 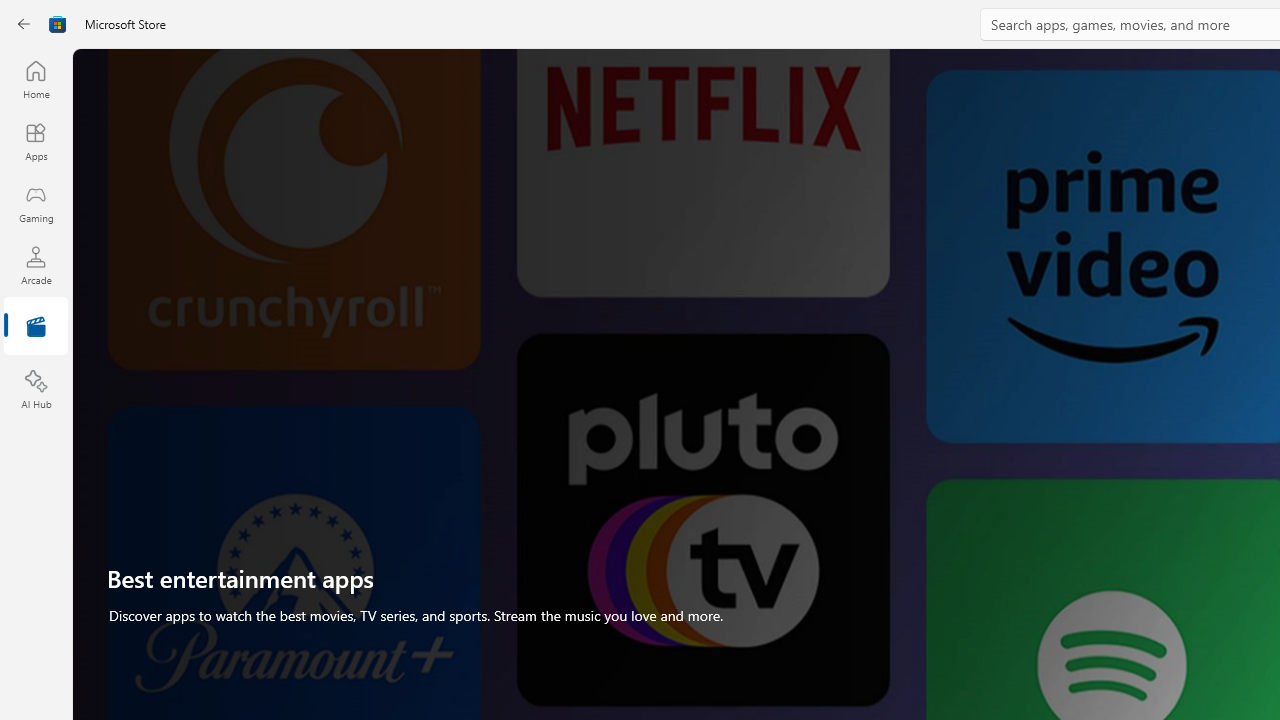 What do you see at coordinates (36, 328) in the screenshot?
I see `Entertainment` at bounding box center [36, 328].